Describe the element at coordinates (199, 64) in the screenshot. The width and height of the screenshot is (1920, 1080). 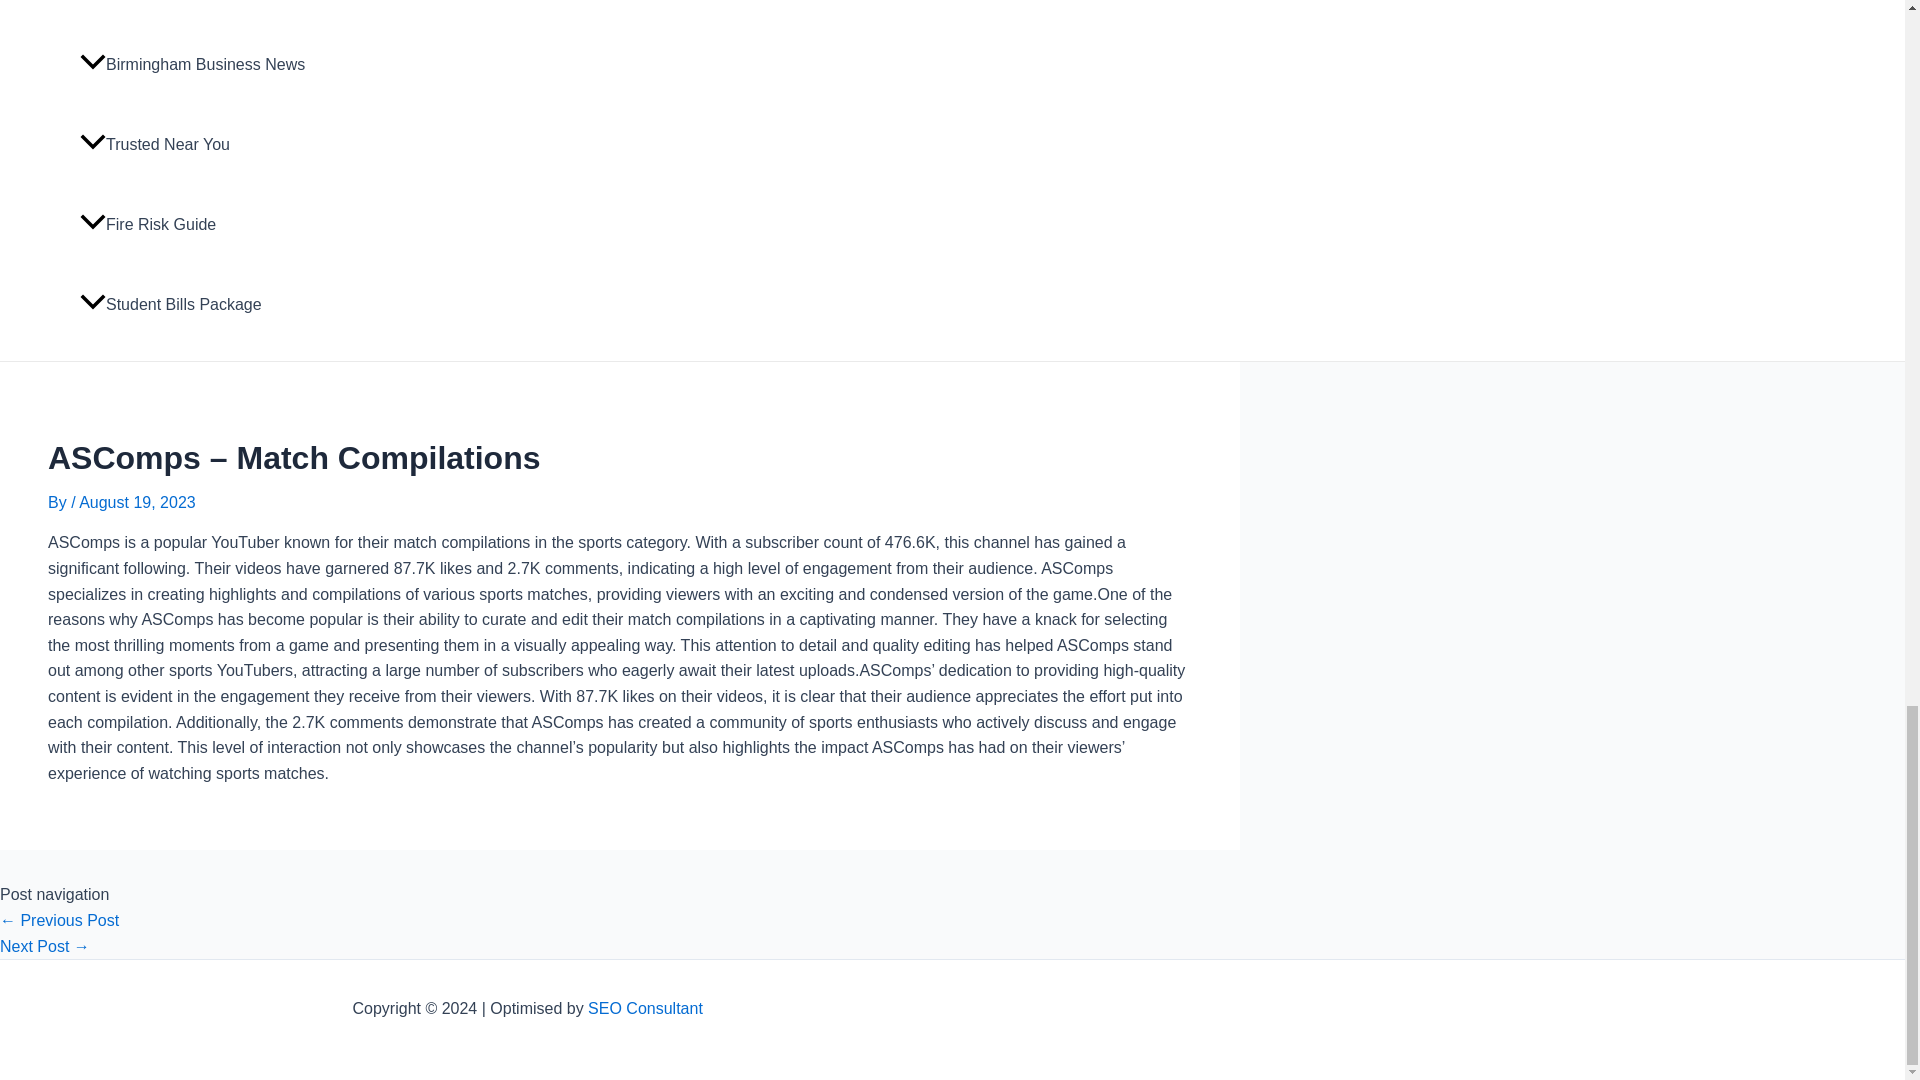
I see `Birmingham Business News` at that location.